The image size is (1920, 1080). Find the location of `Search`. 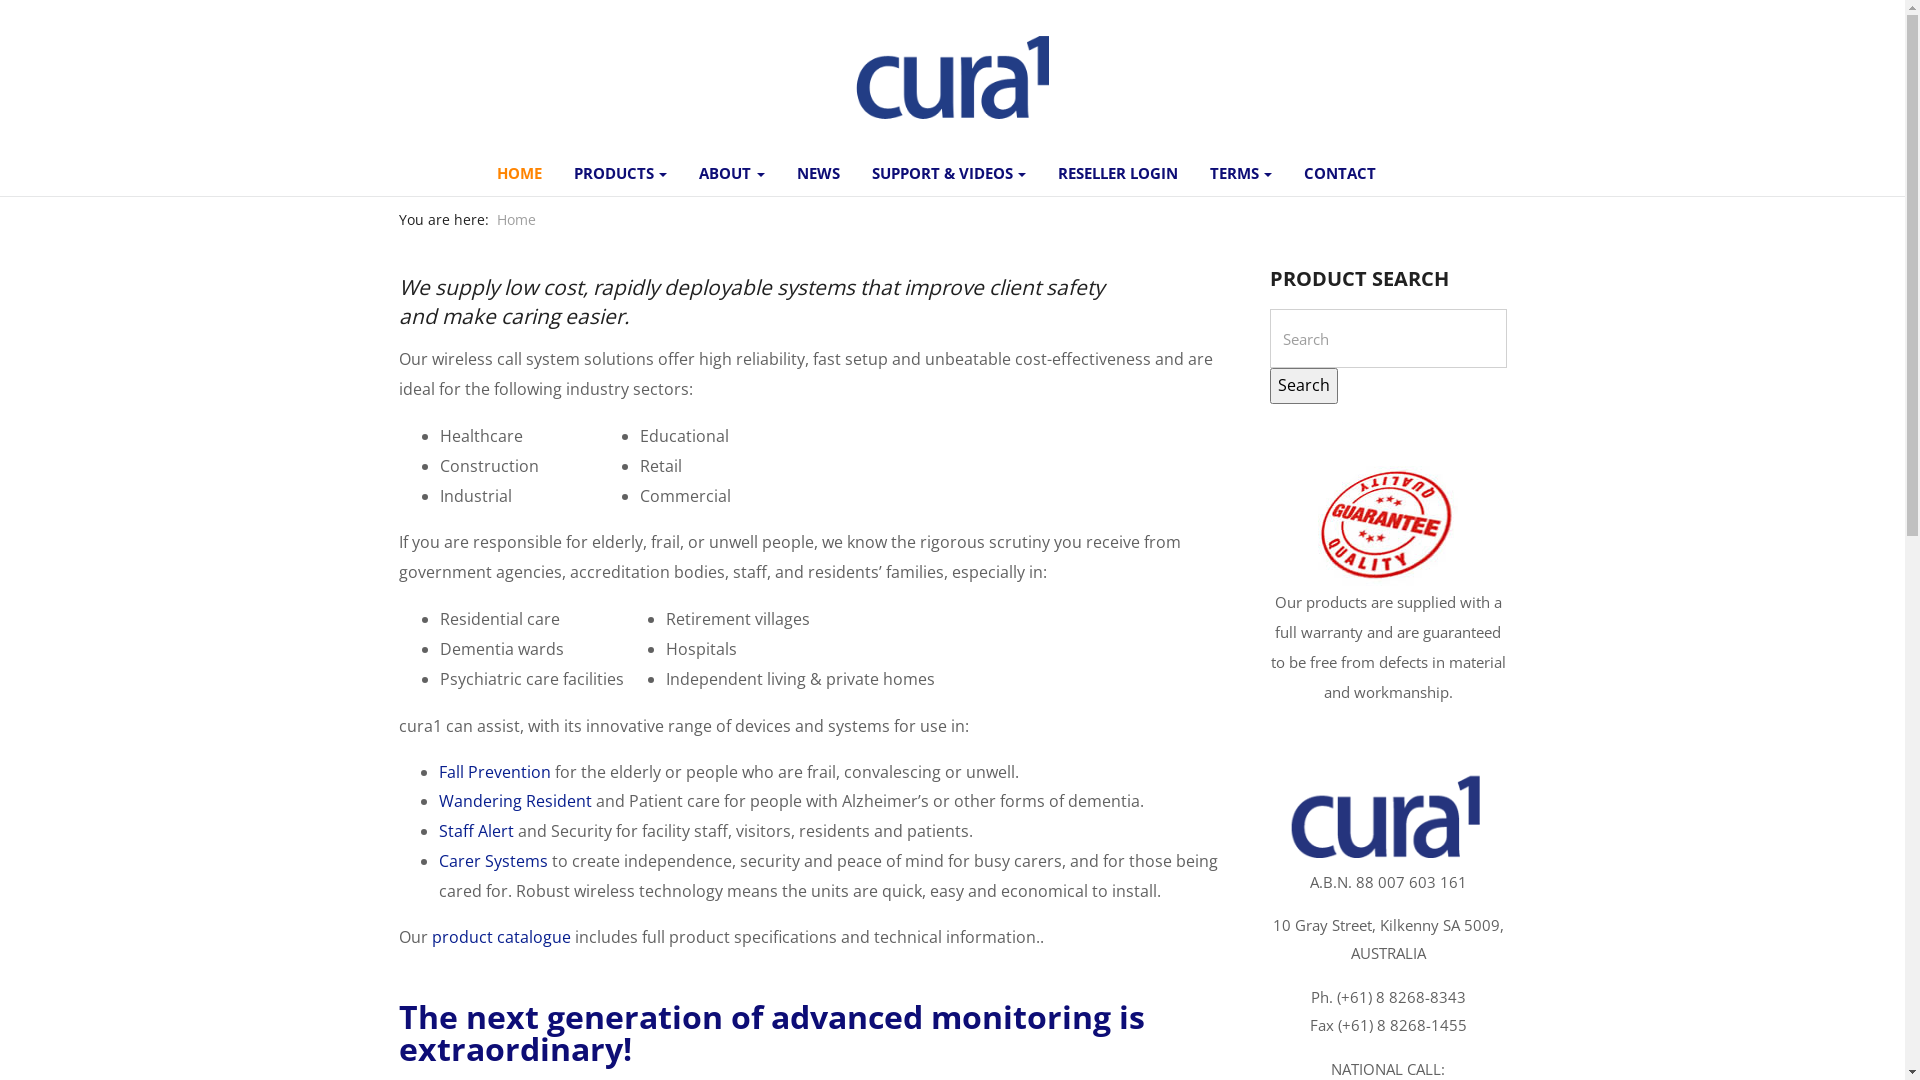

Search is located at coordinates (1304, 386).